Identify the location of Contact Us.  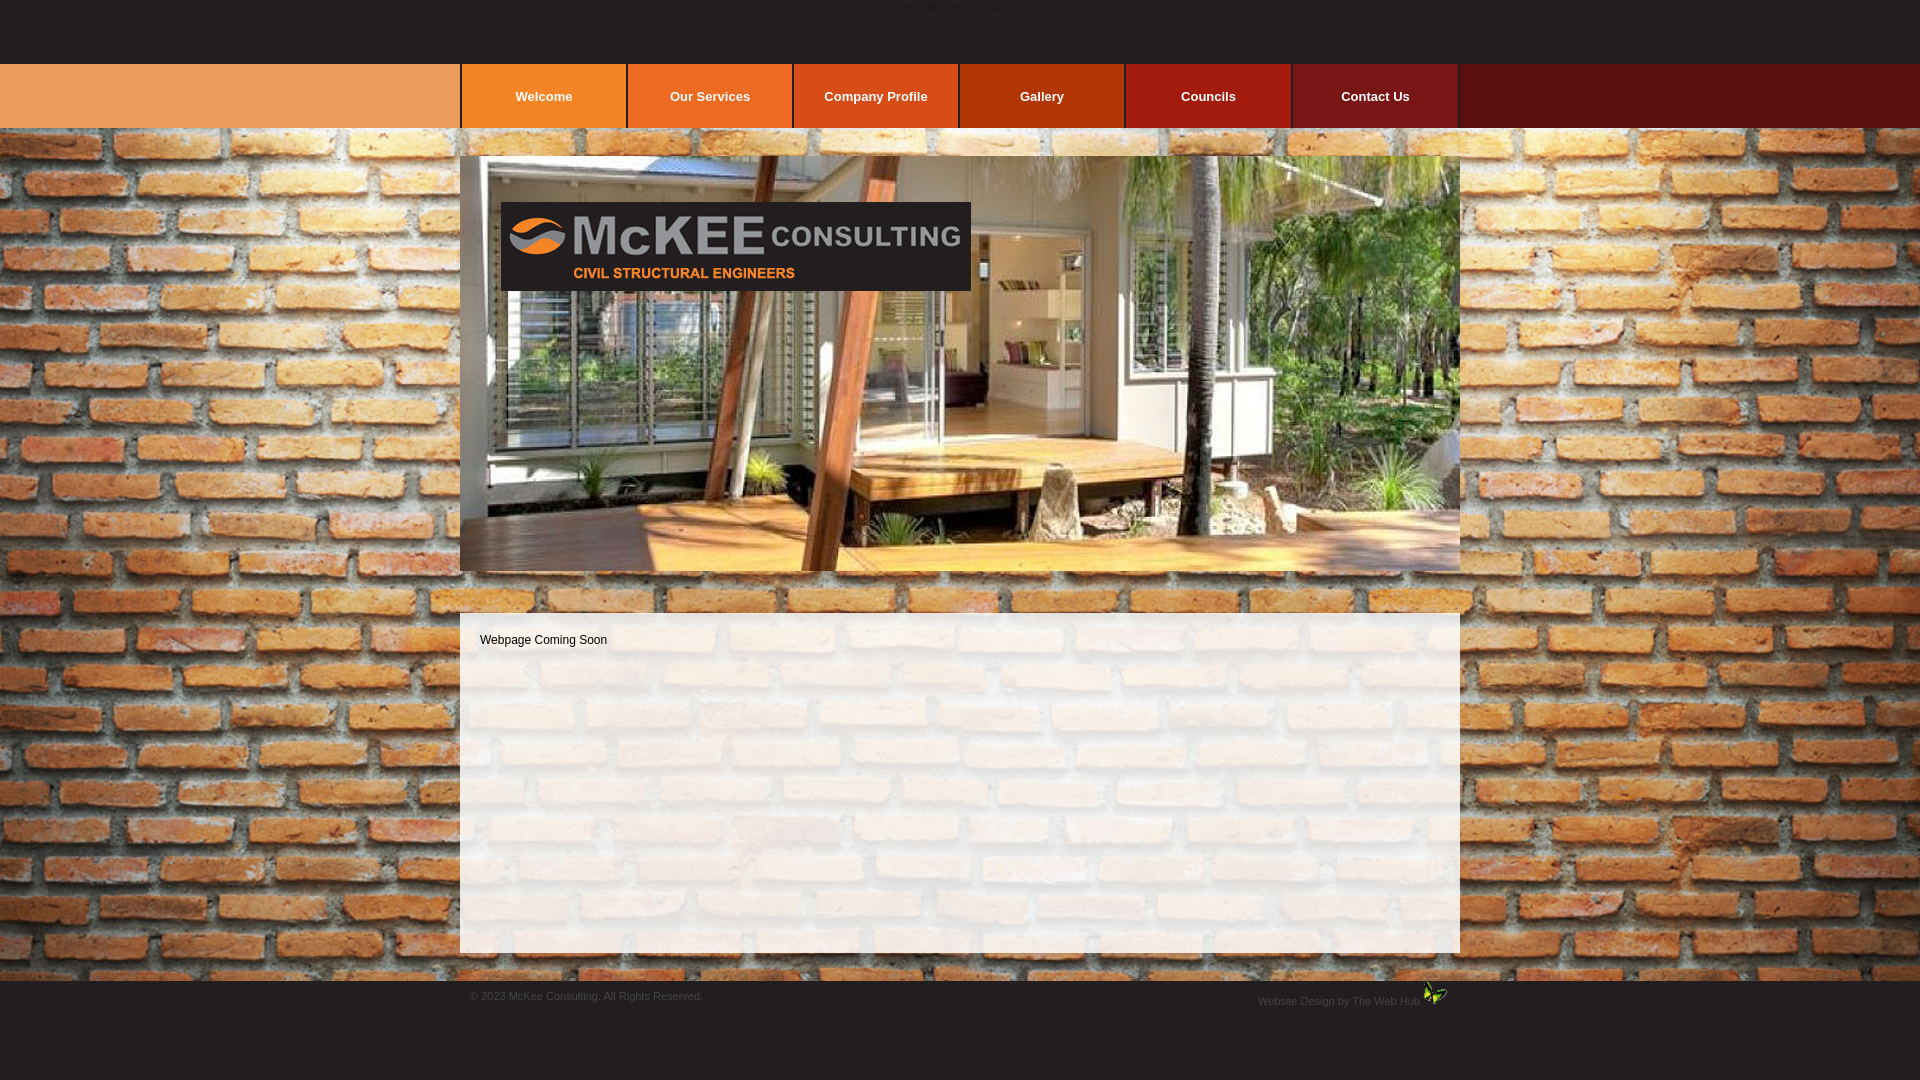
(1376, 96).